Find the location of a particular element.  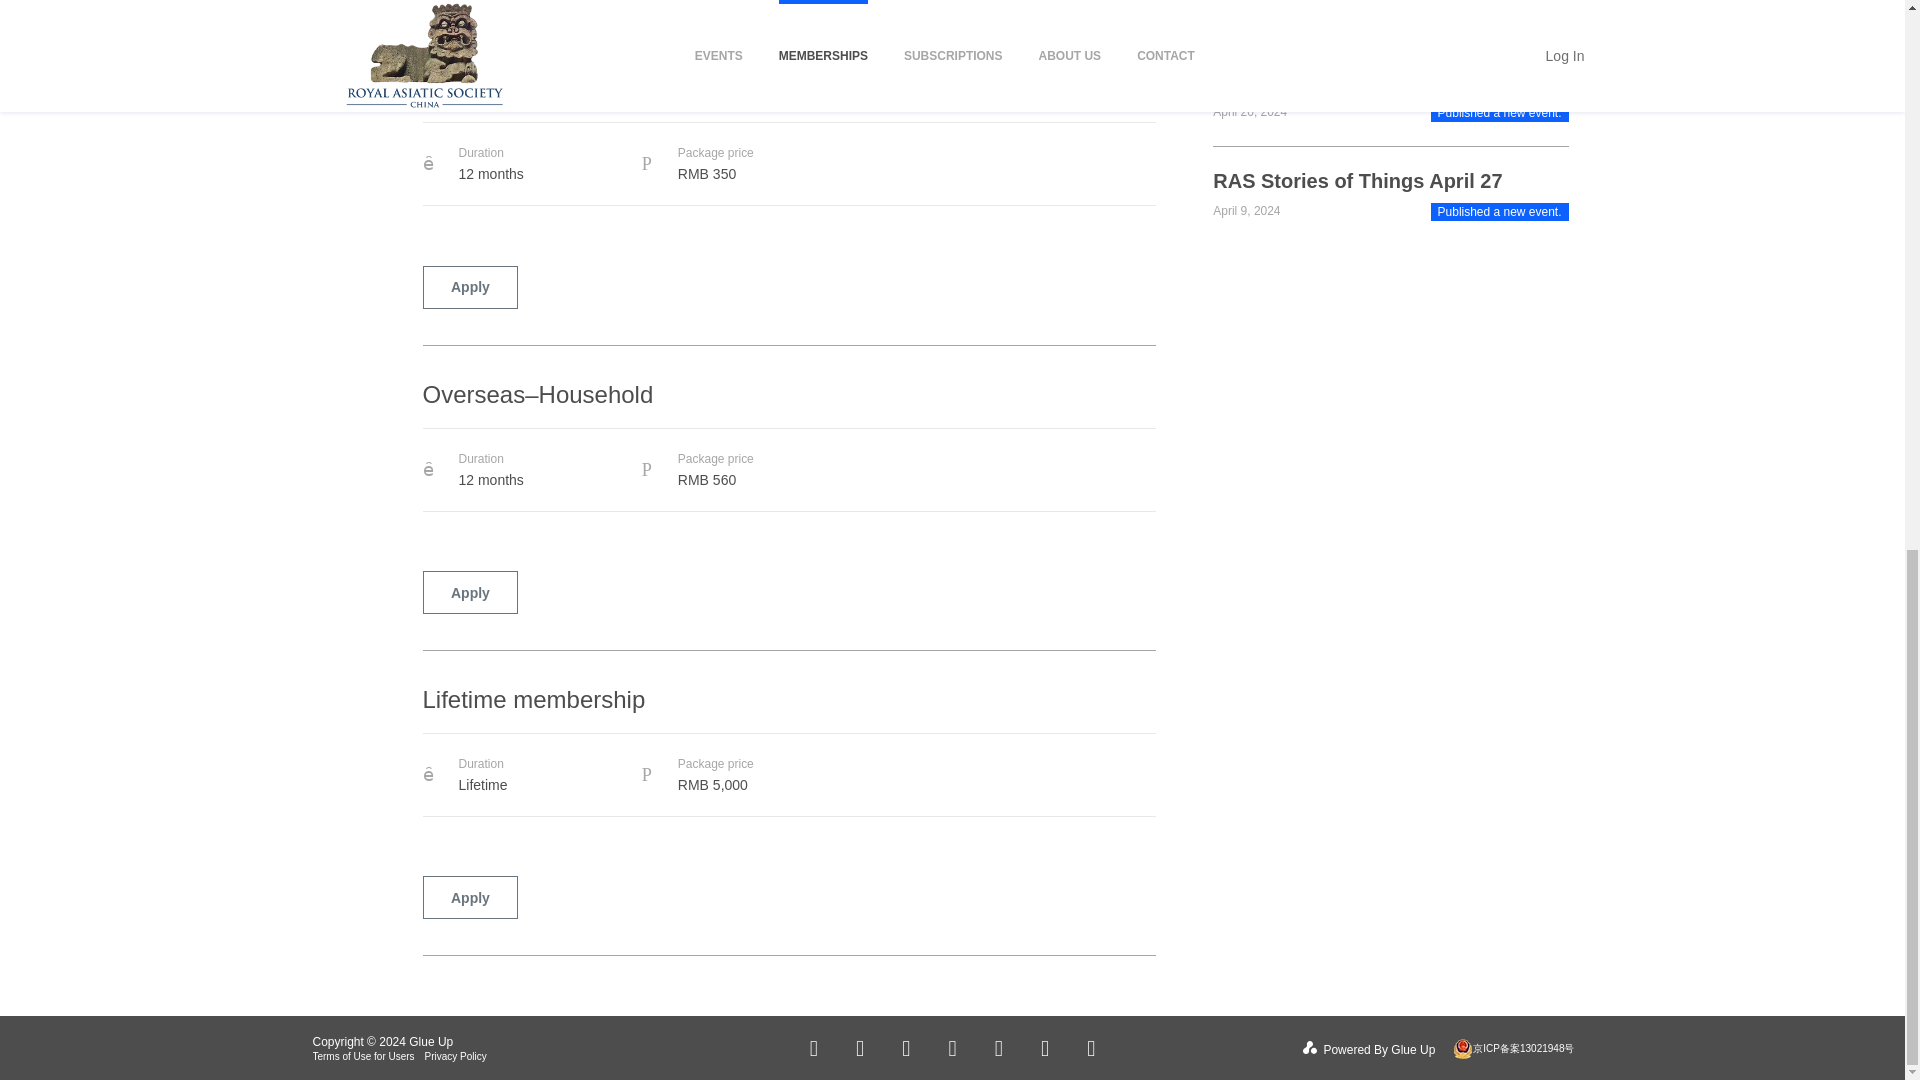

RAS Spring Social 18 May 2024 is located at coordinates (1362, 82).